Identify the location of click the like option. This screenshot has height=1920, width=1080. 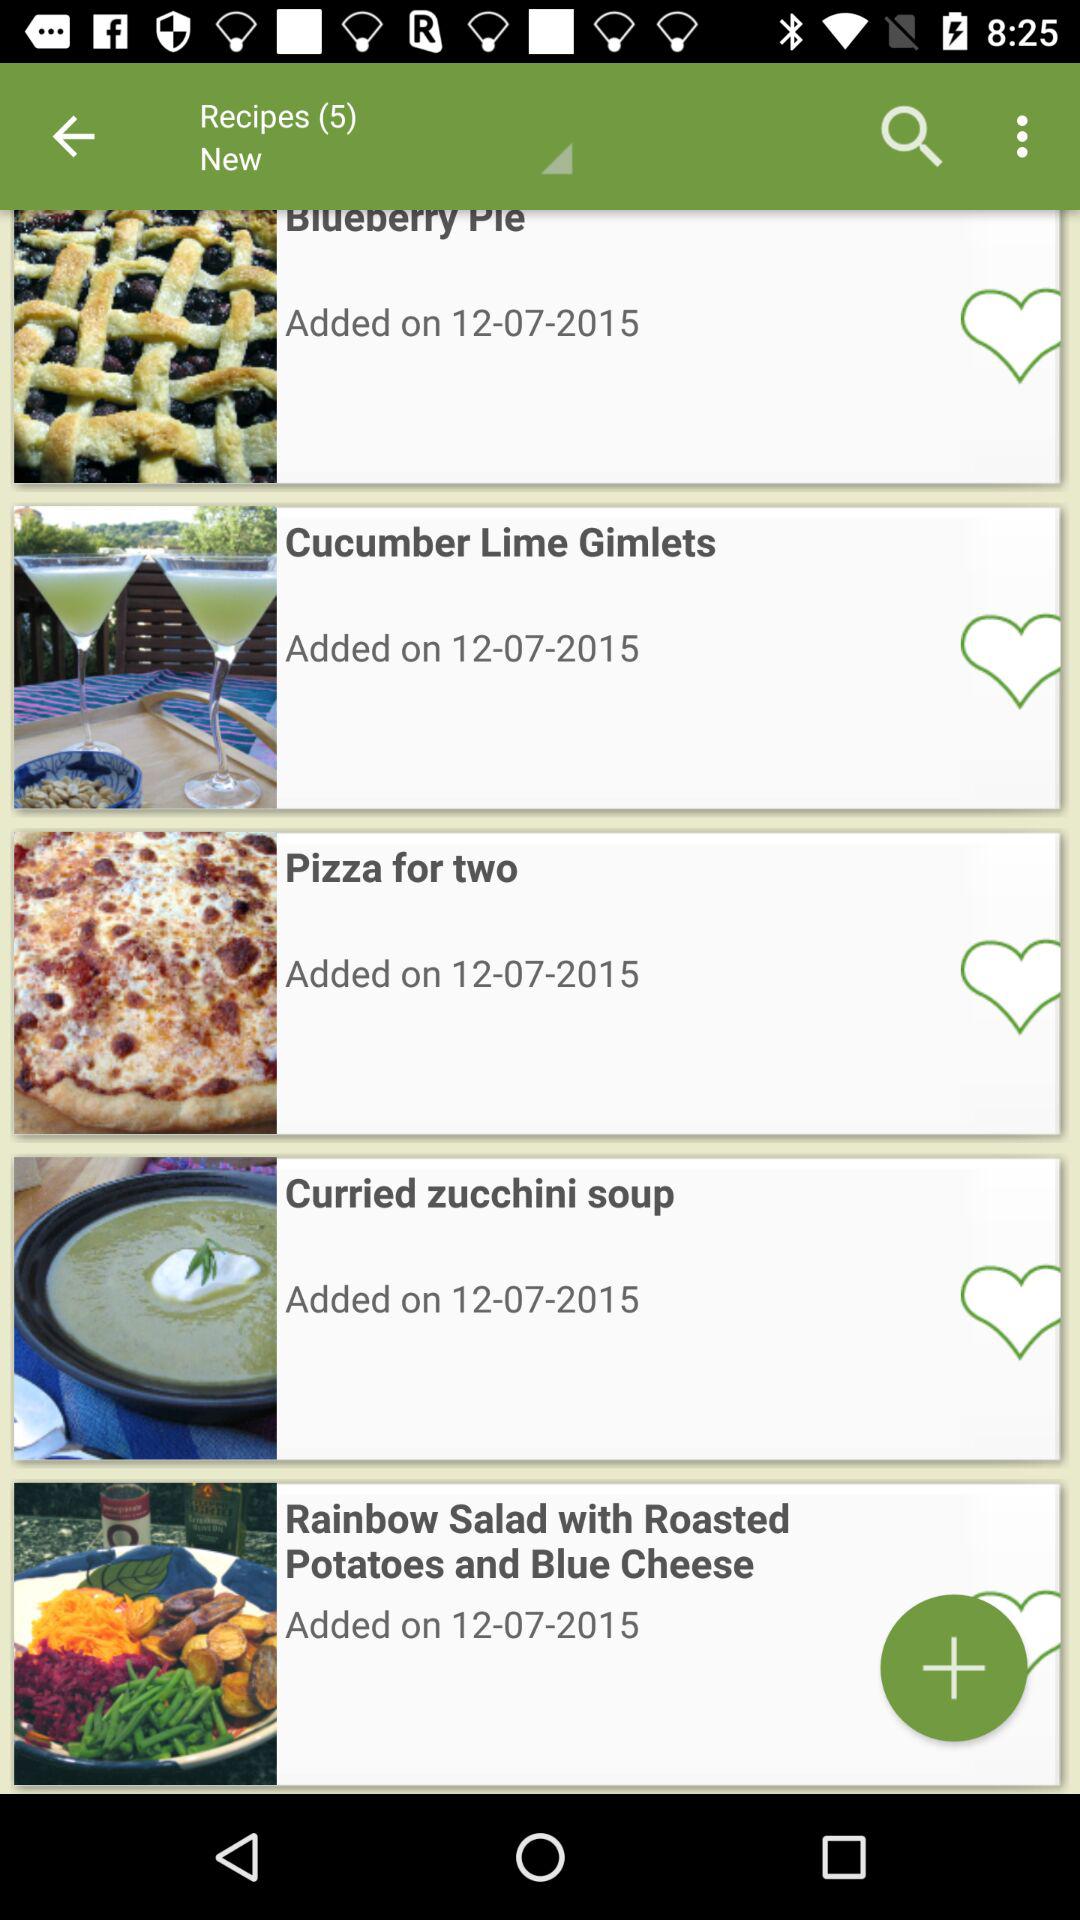
(997, 985).